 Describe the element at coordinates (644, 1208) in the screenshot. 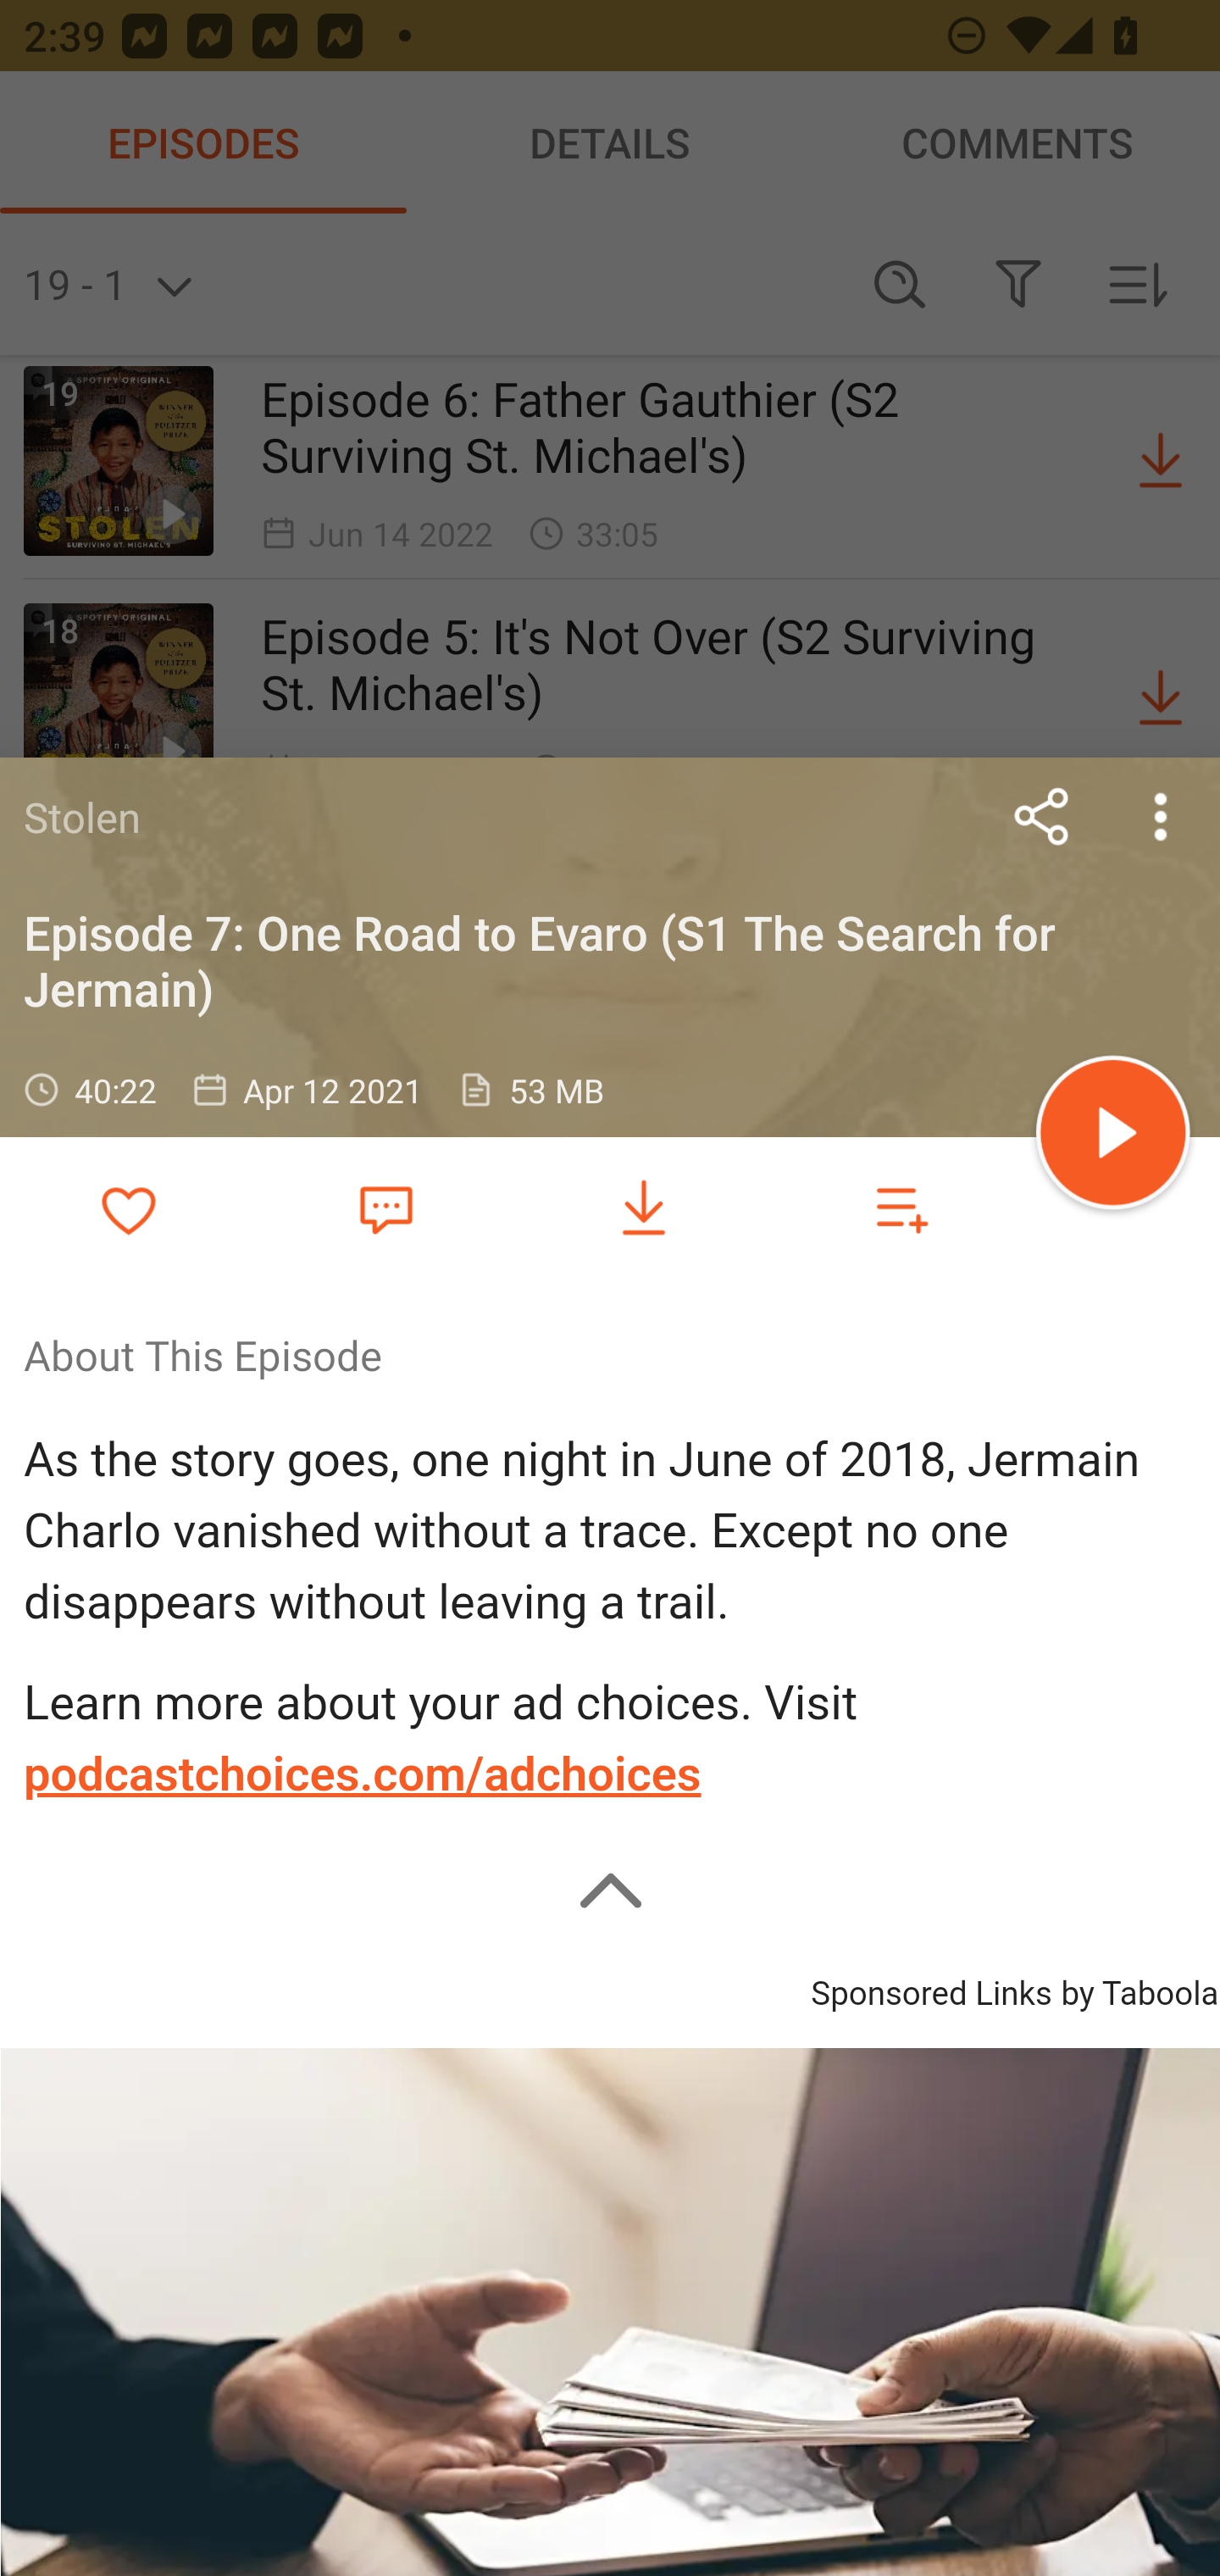

I see `Download` at that location.